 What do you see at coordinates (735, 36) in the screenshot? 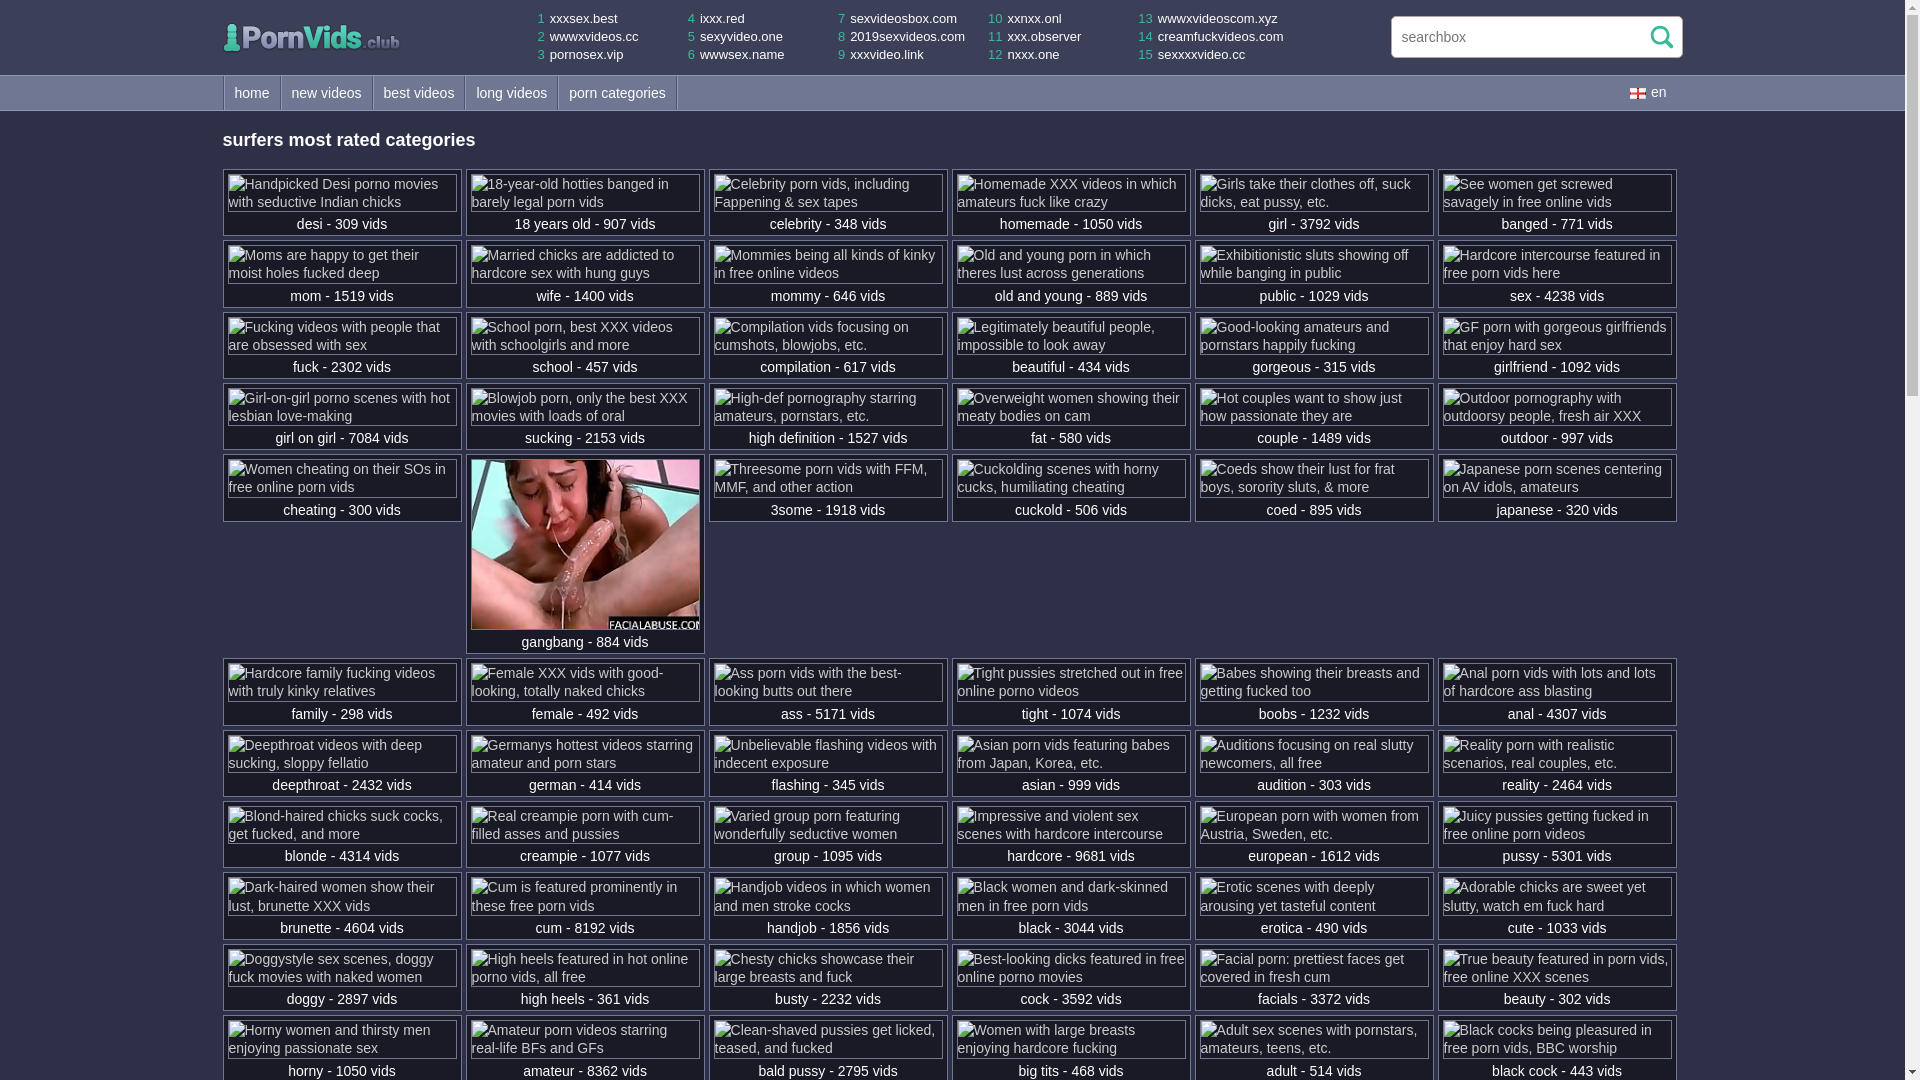
I see `5sexyvideo.one` at bounding box center [735, 36].